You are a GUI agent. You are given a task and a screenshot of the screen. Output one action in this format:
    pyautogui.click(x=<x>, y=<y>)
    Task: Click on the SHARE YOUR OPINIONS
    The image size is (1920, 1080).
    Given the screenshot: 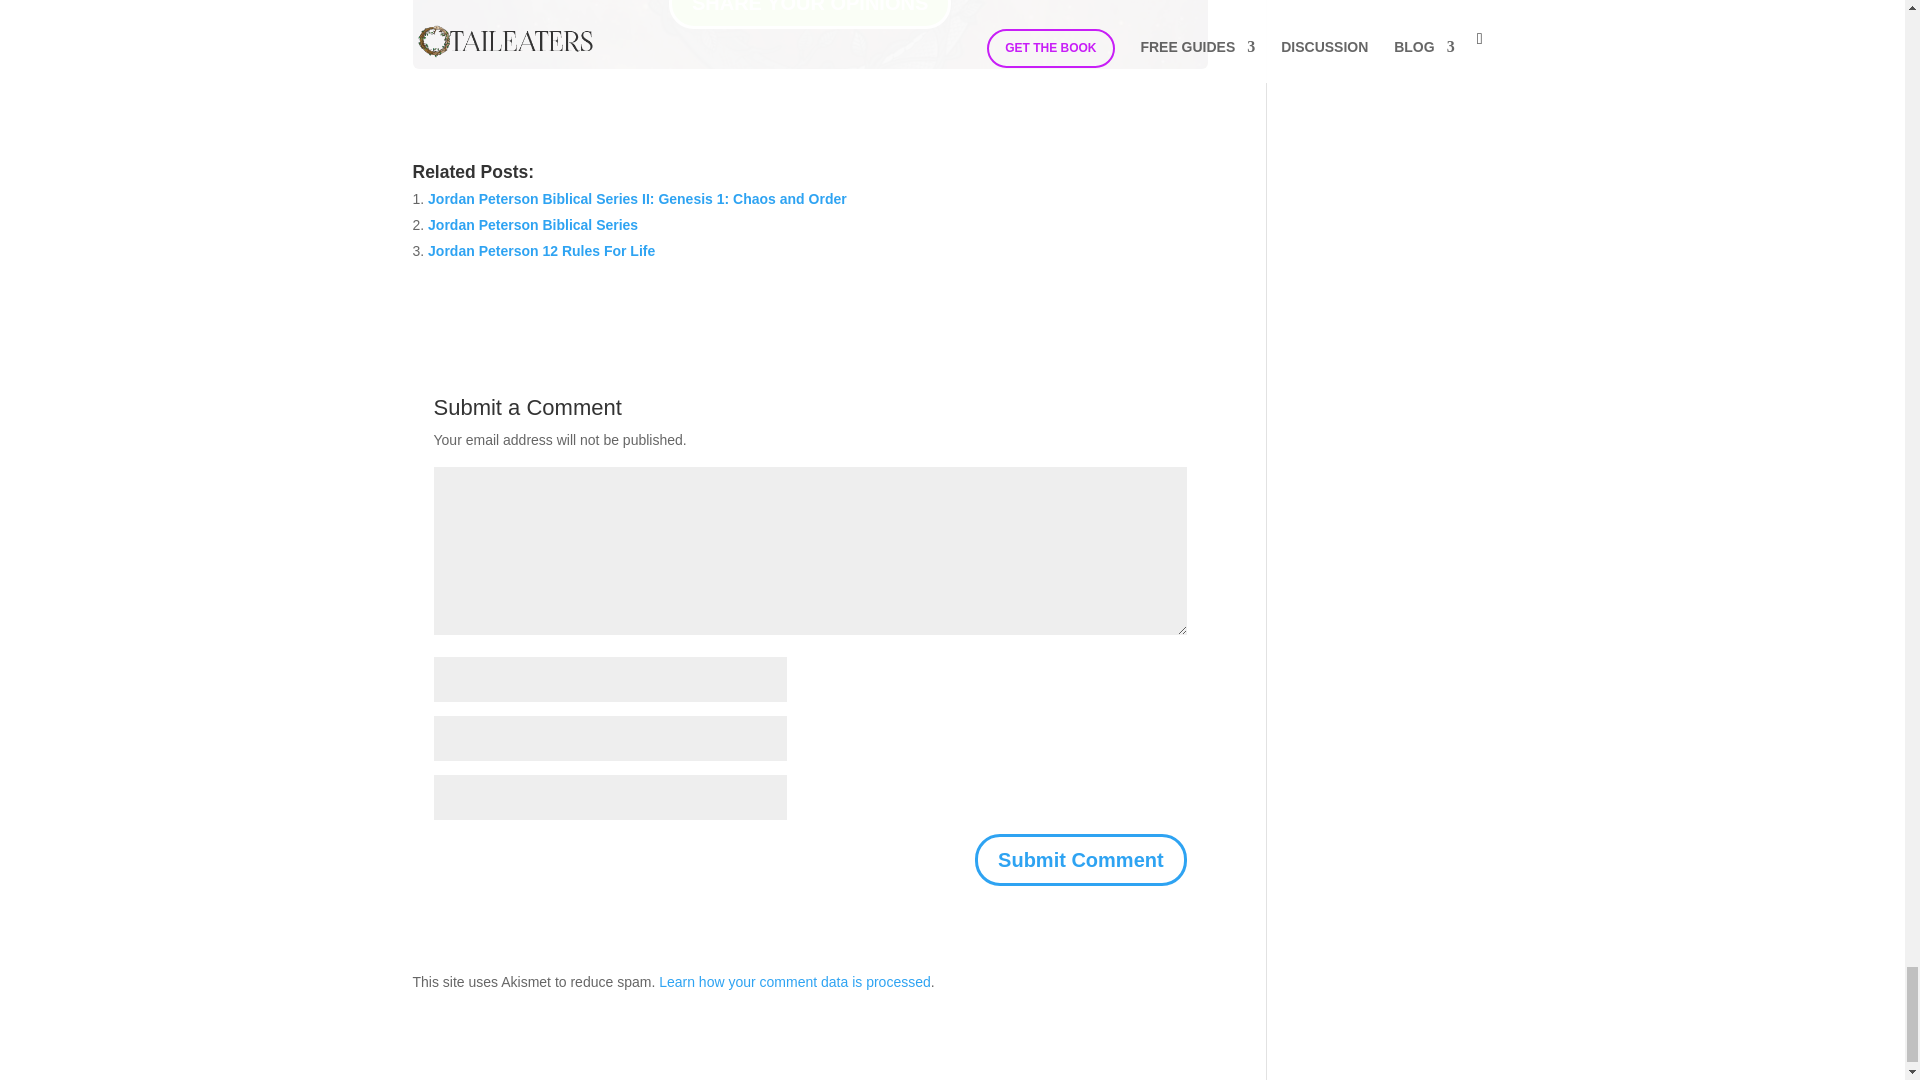 What is the action you would take?
    pyautogui.click(x=809, y=14)
    